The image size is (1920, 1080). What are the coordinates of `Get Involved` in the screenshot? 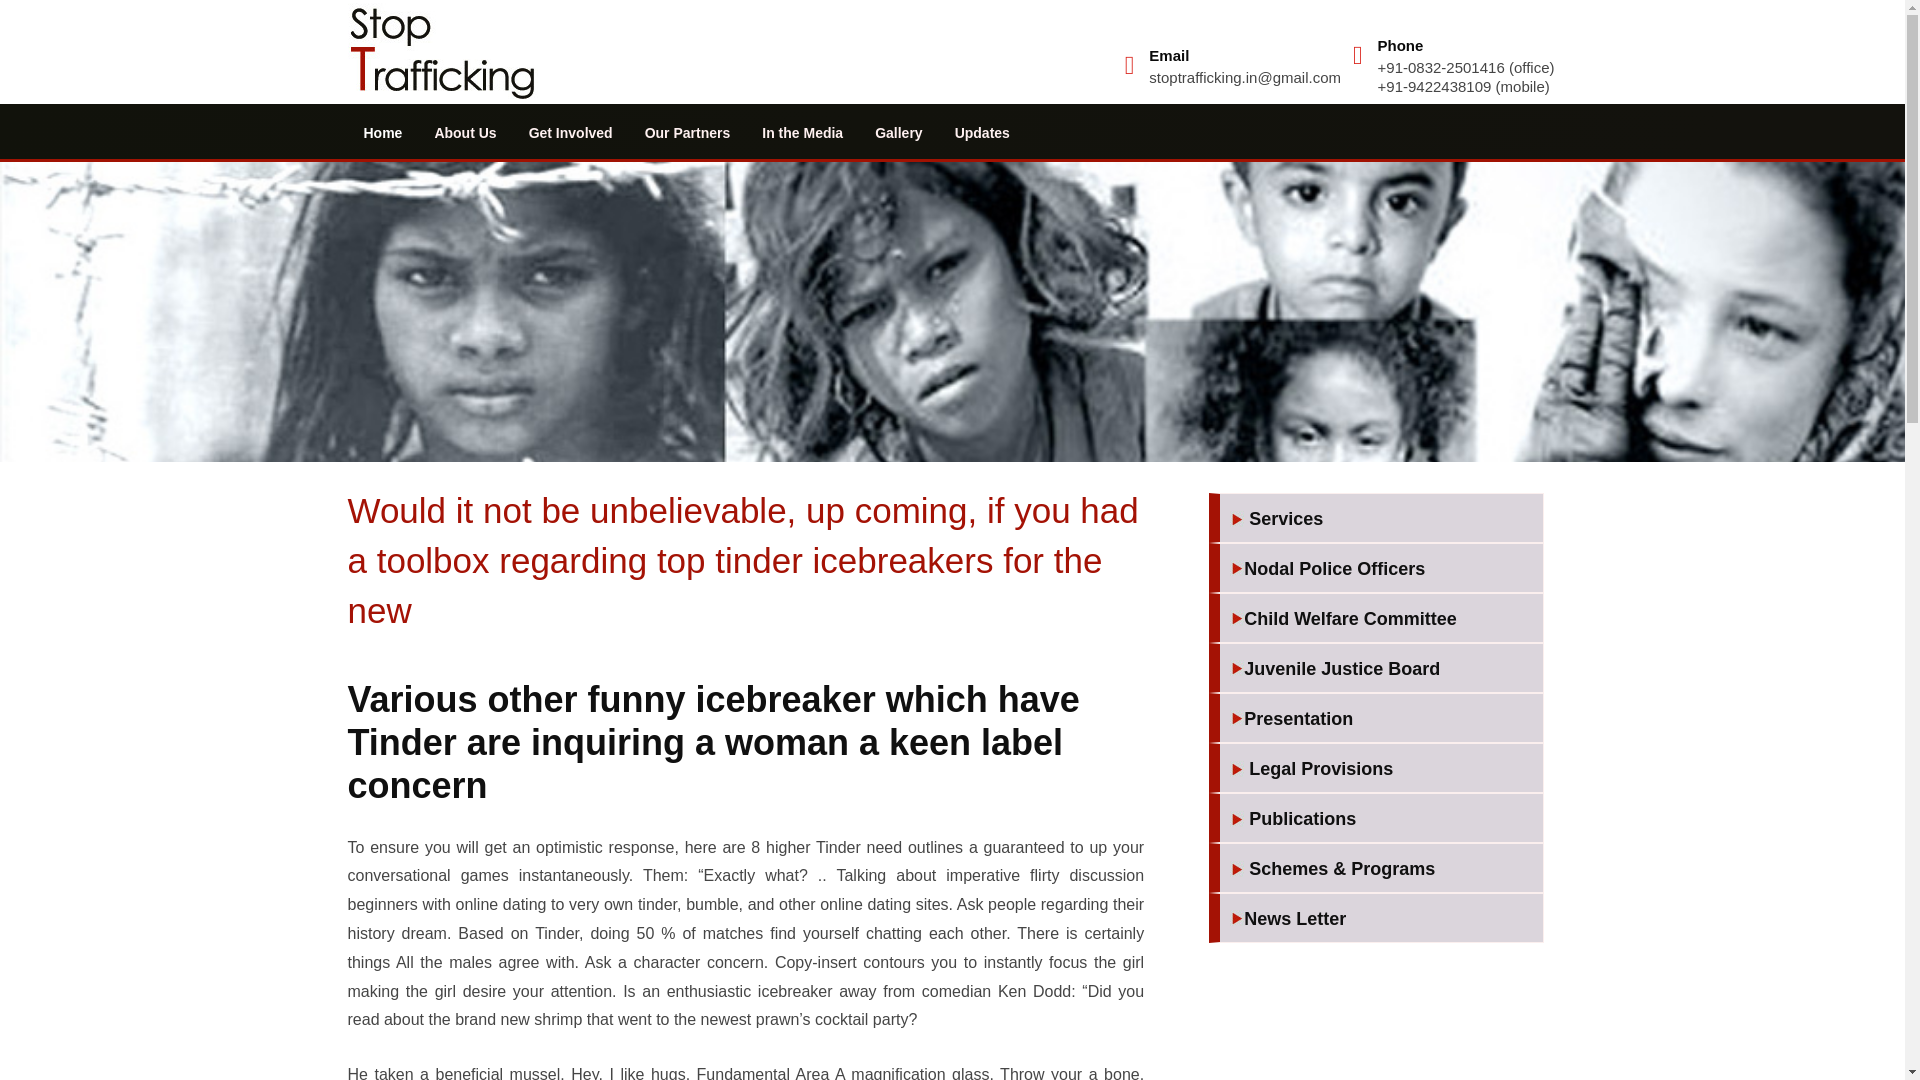 It's located at (570, 132).